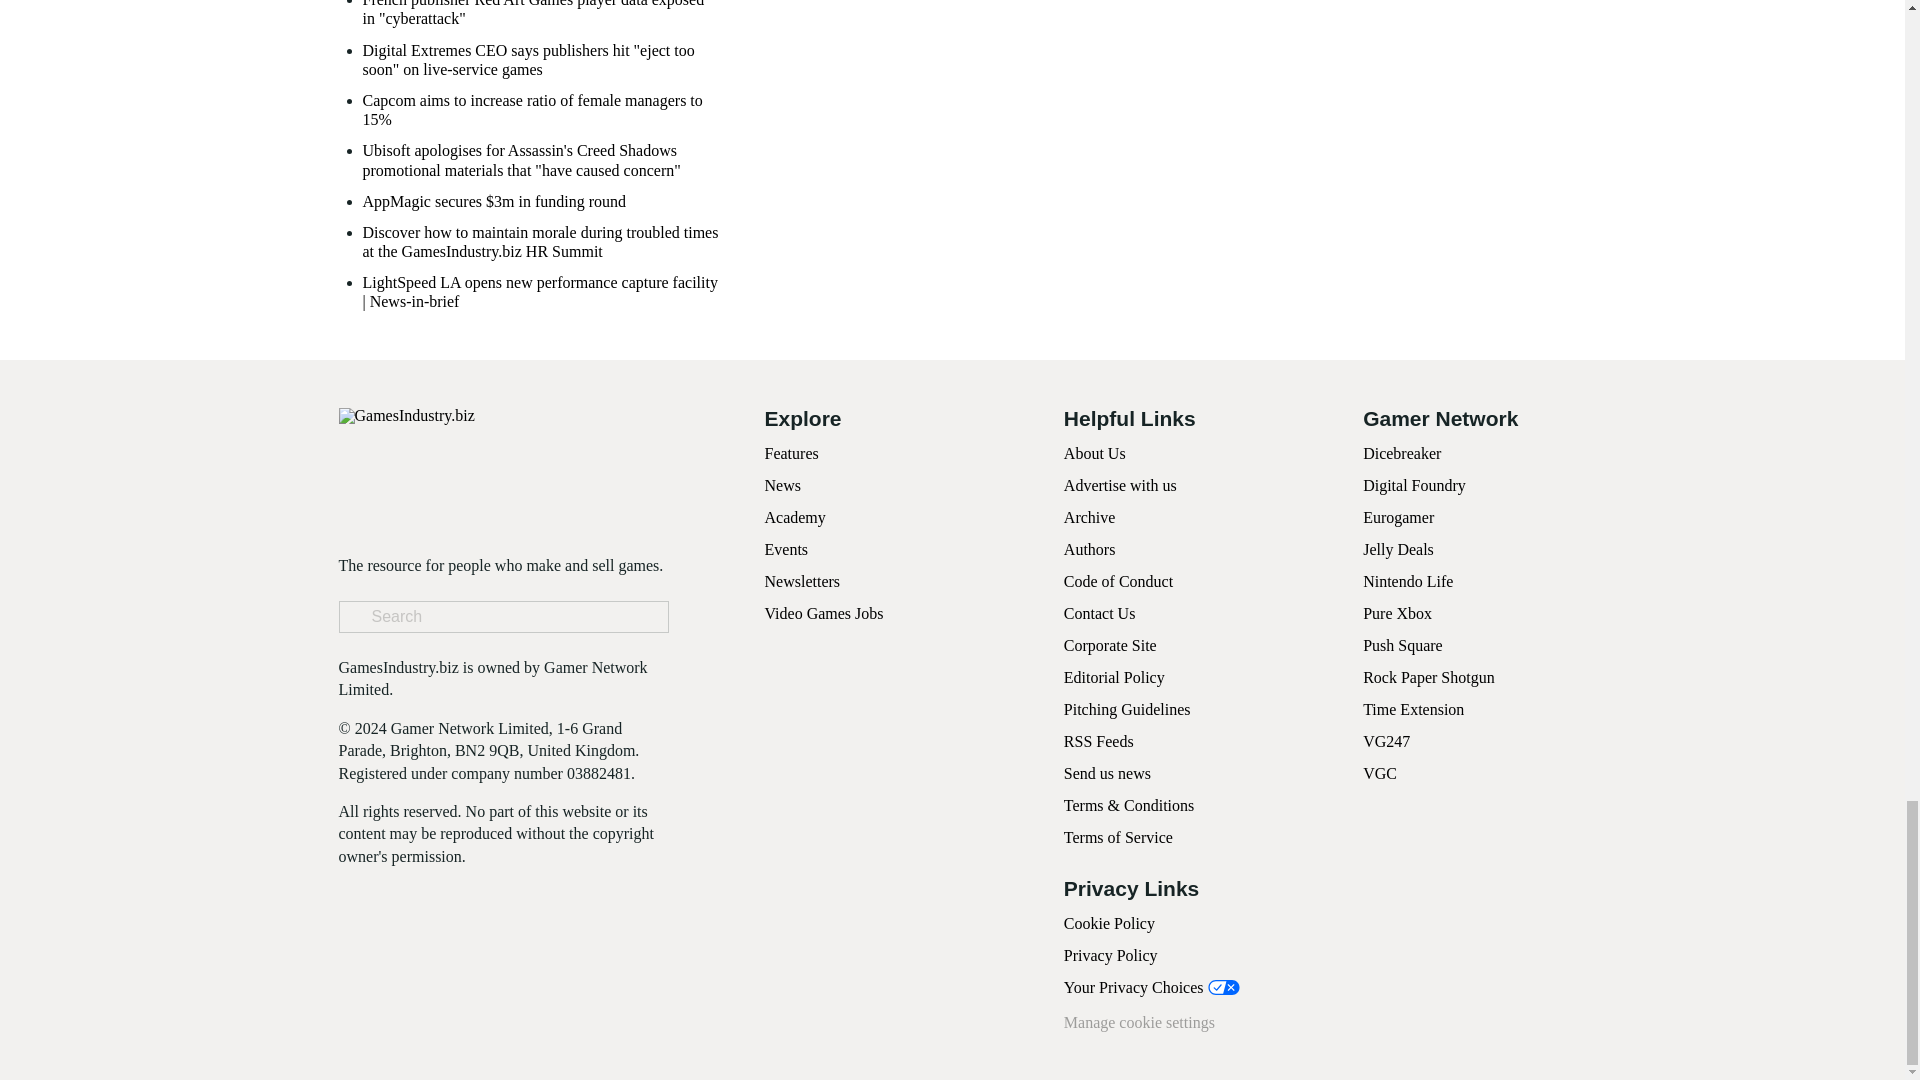 This screenshot has height=1080, width=1920. Describe the element at coordinates (1089, 516) in the screenshot. I see `Archive` at that location.